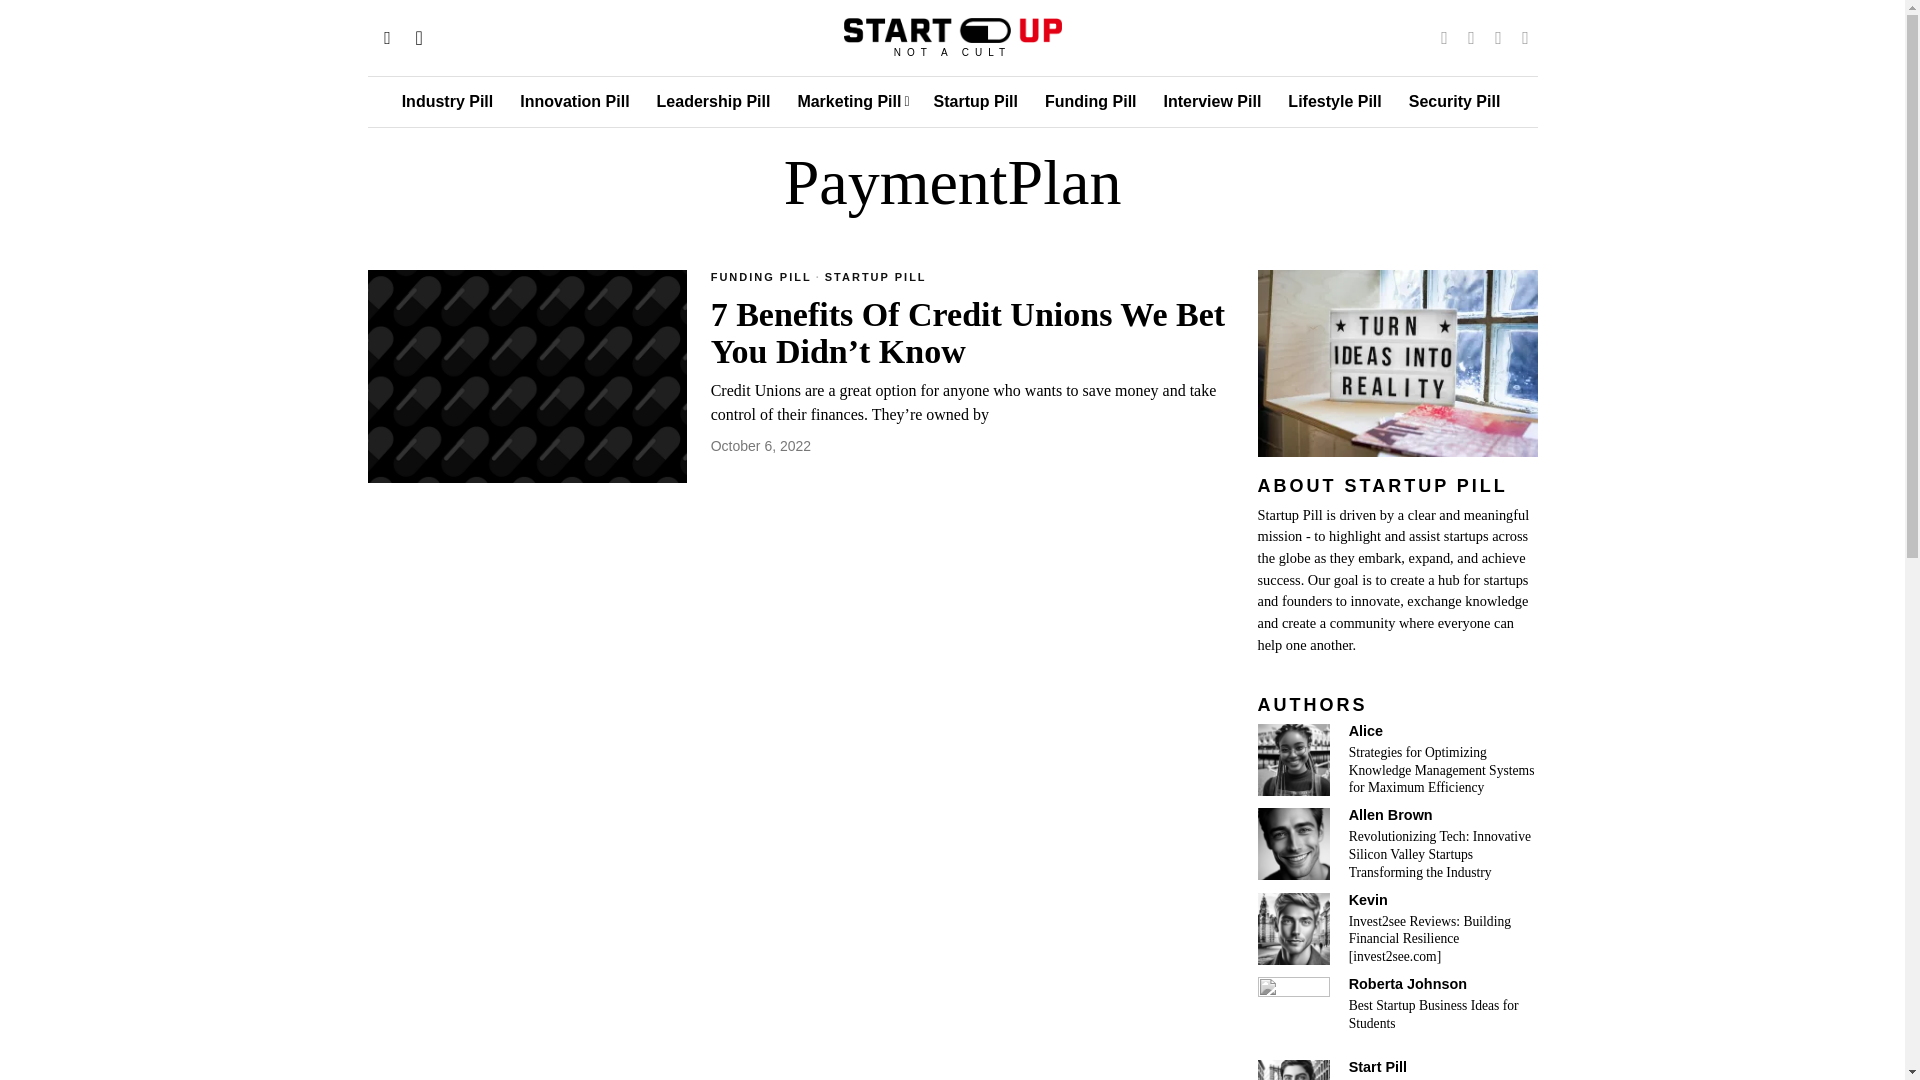 This screenshot has width=1920, height=1080. Describe the element at coordinates (715, 102) in the screenshot. I see `Leadership Pill` at that location.